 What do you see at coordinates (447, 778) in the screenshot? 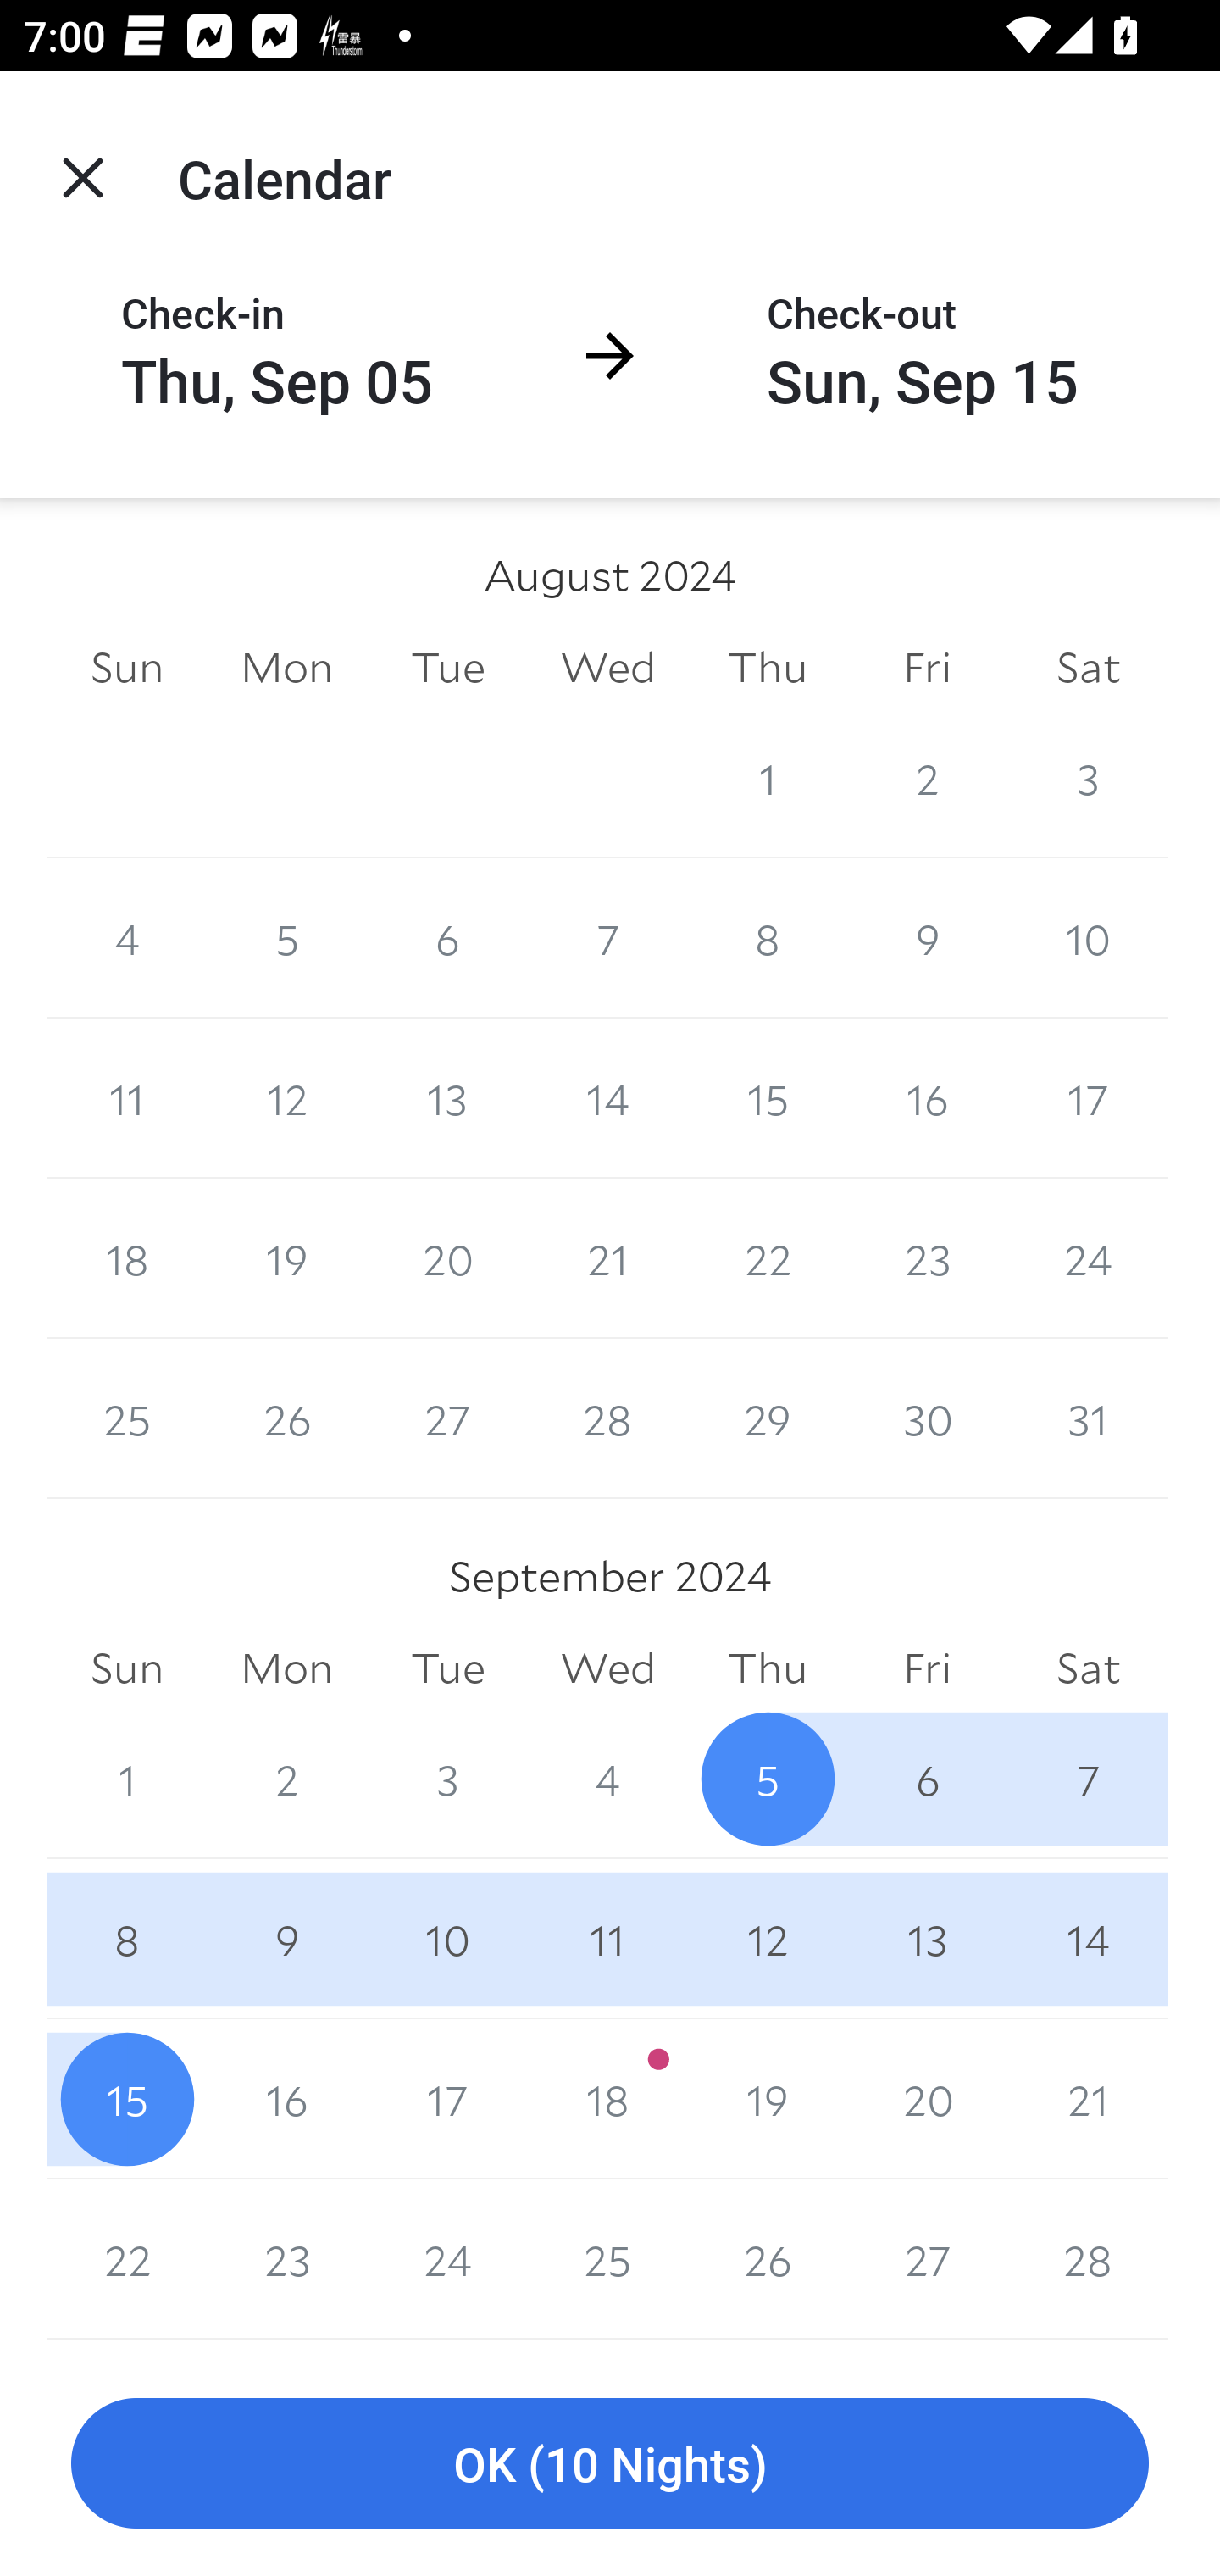
I see `30 30 August 2024` at bounding box center [447, 778].